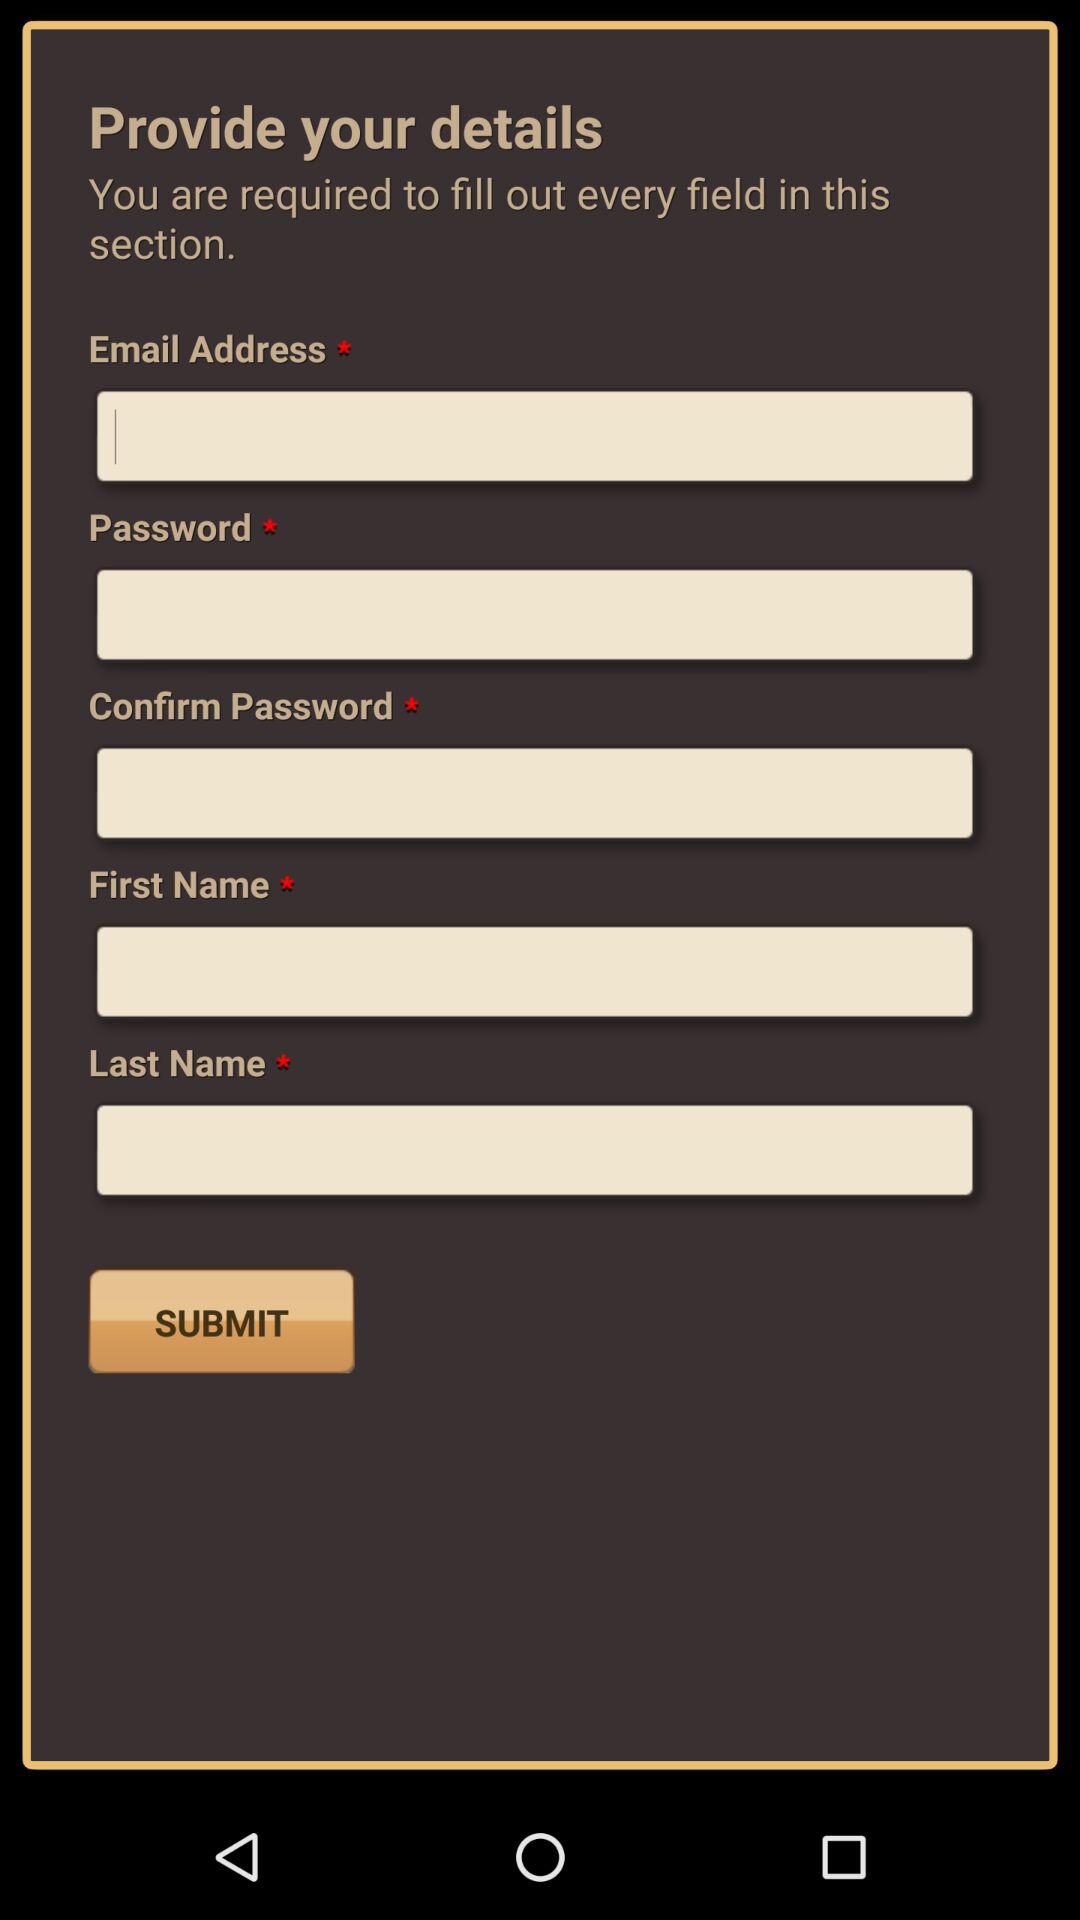  Describe the element at coordinates (540, 1158) in the screenshot. I see `enter your last name here` at that location.